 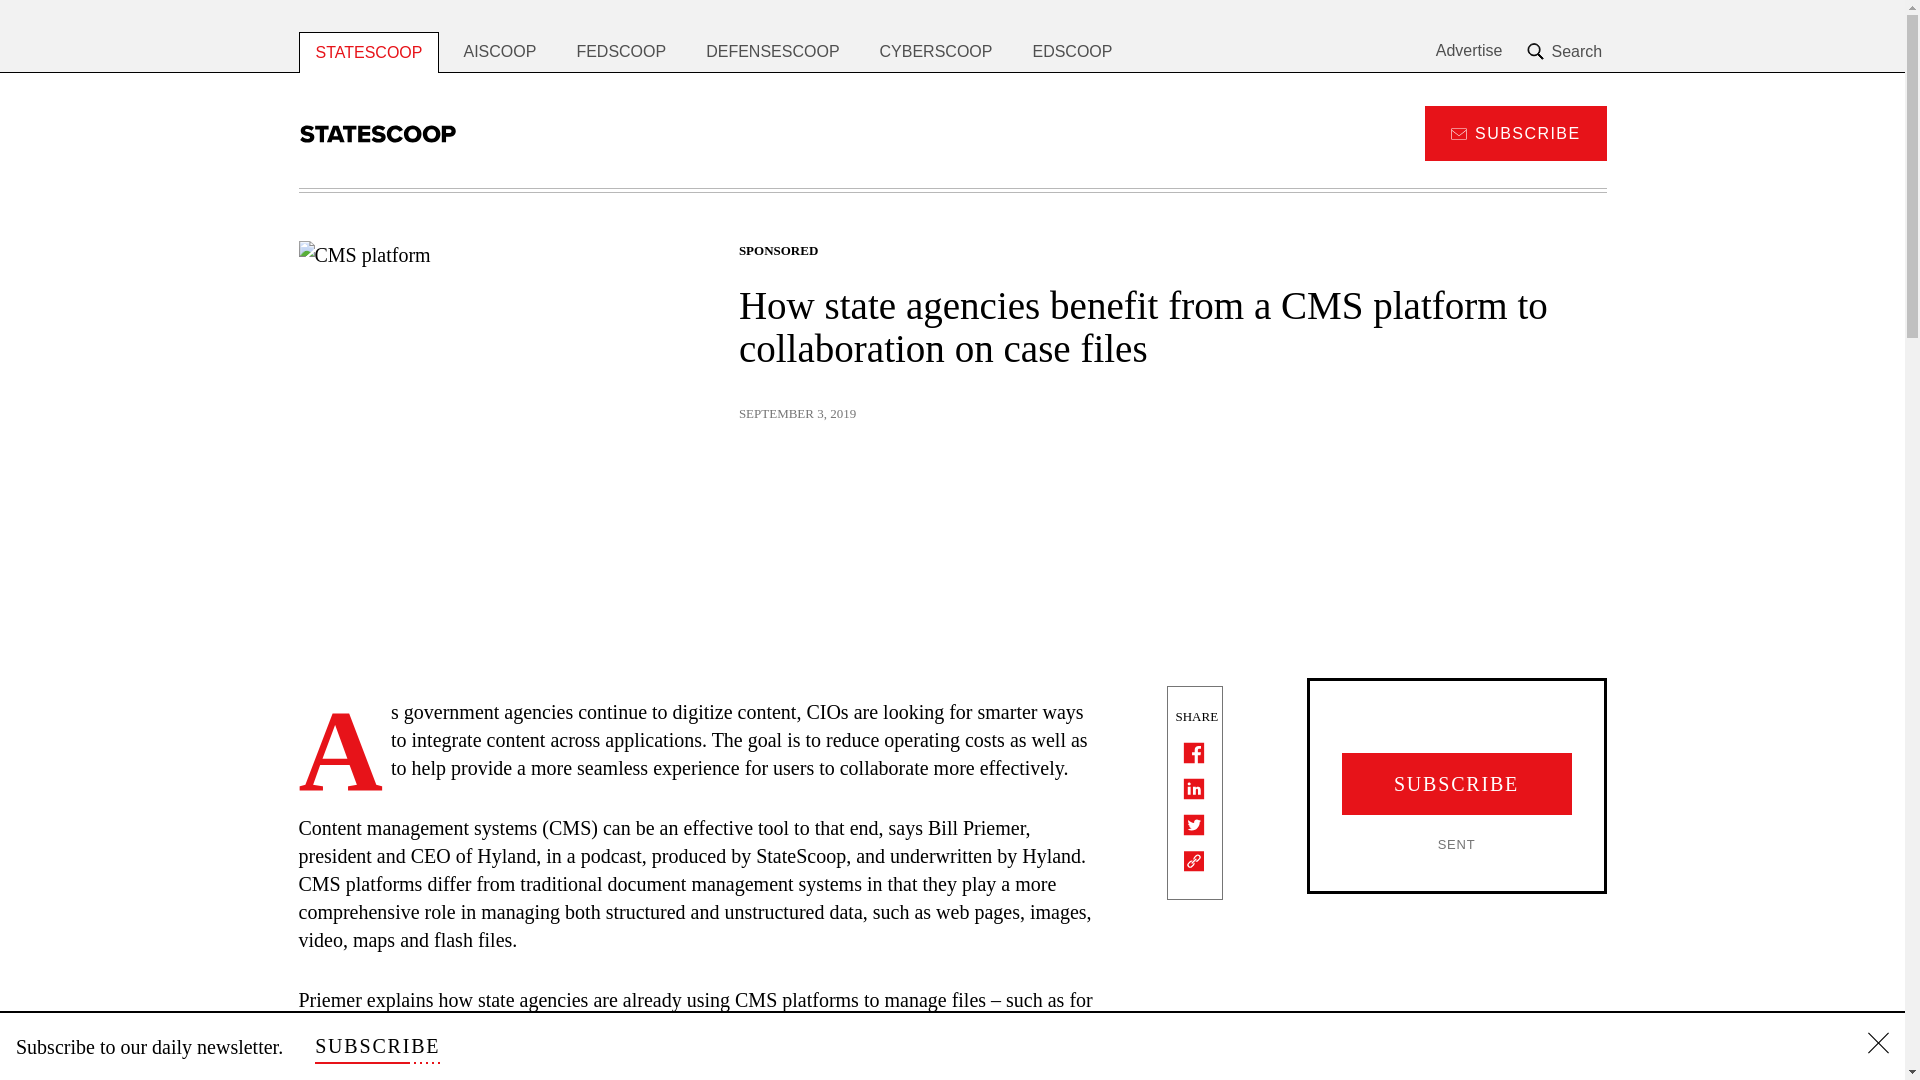 What do you see at coordinates (1566, 51) in the screenshot?
I see `Search` at bounding box center [1566, 51].